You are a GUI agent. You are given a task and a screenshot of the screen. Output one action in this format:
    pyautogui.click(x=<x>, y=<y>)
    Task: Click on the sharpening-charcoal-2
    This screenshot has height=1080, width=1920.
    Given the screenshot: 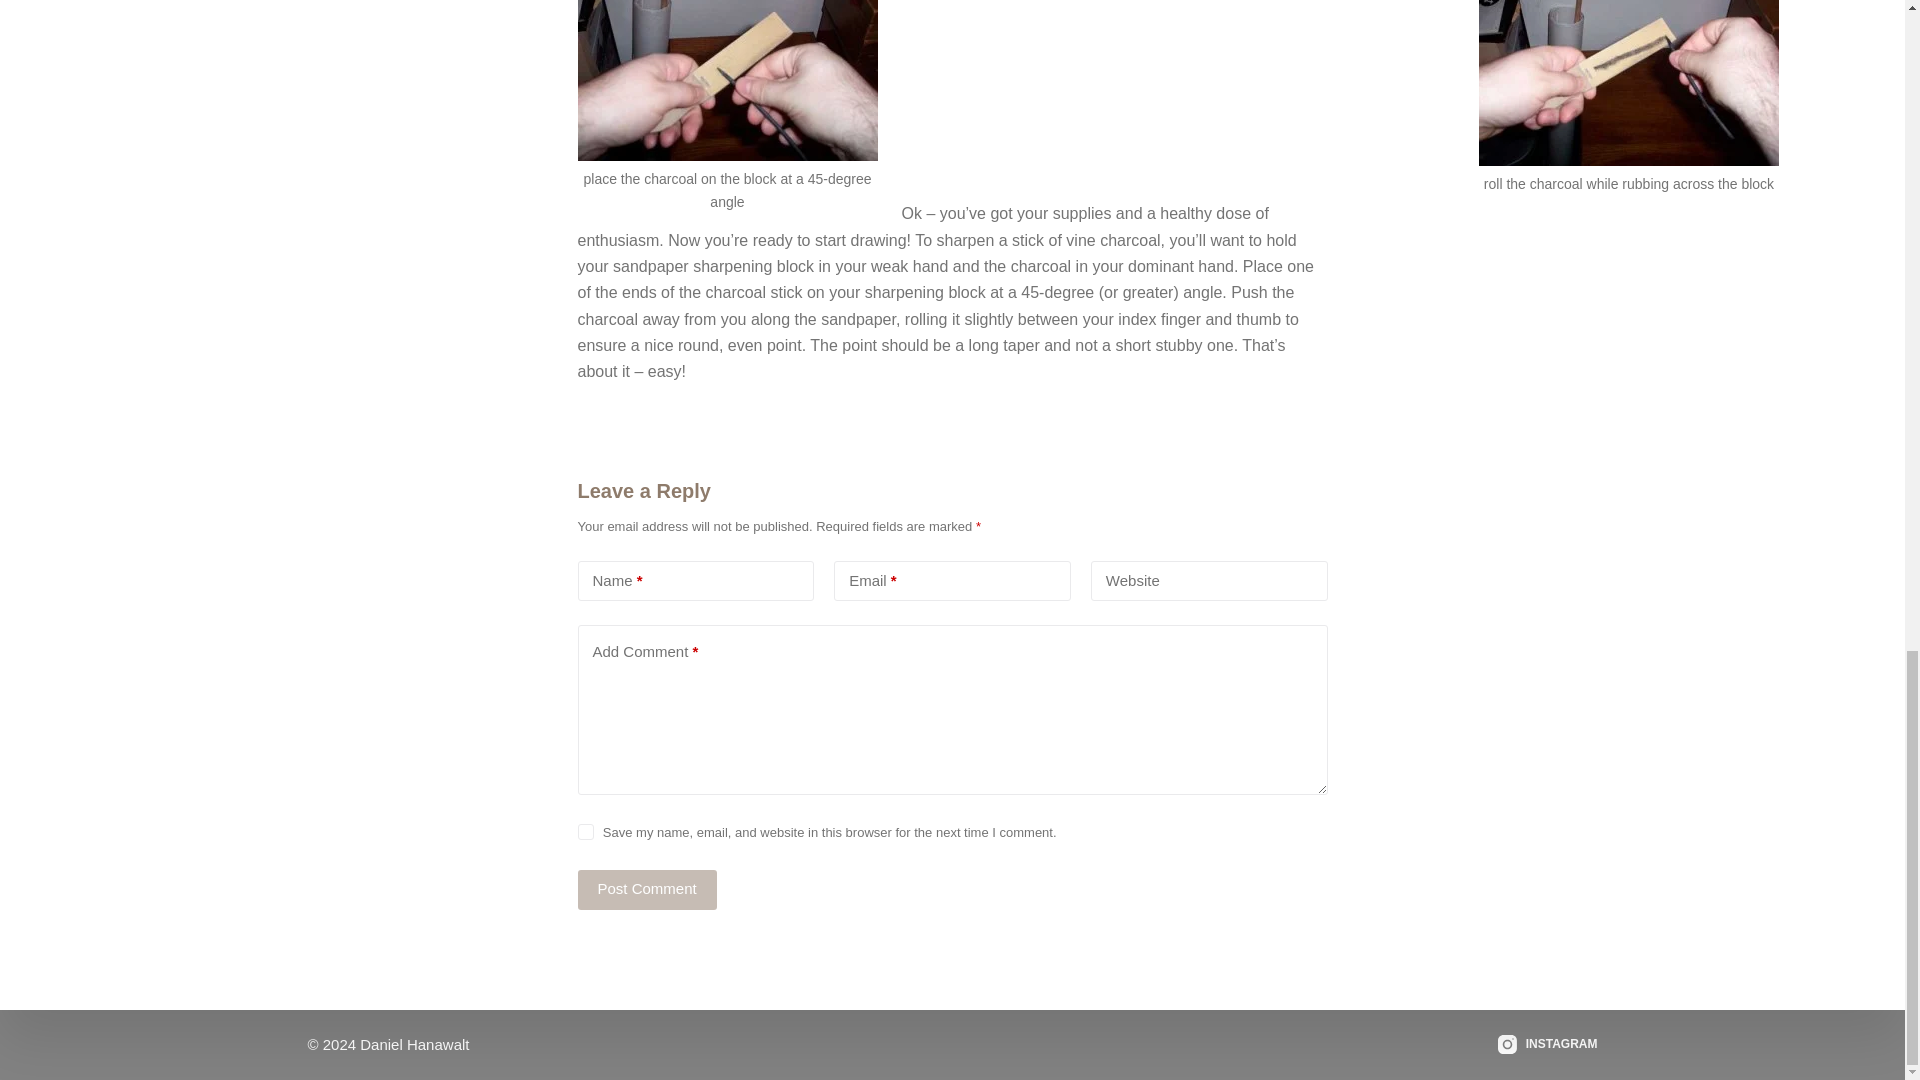 What is the action you would take?
    pyautogui.click(x=1628, y=83)
    